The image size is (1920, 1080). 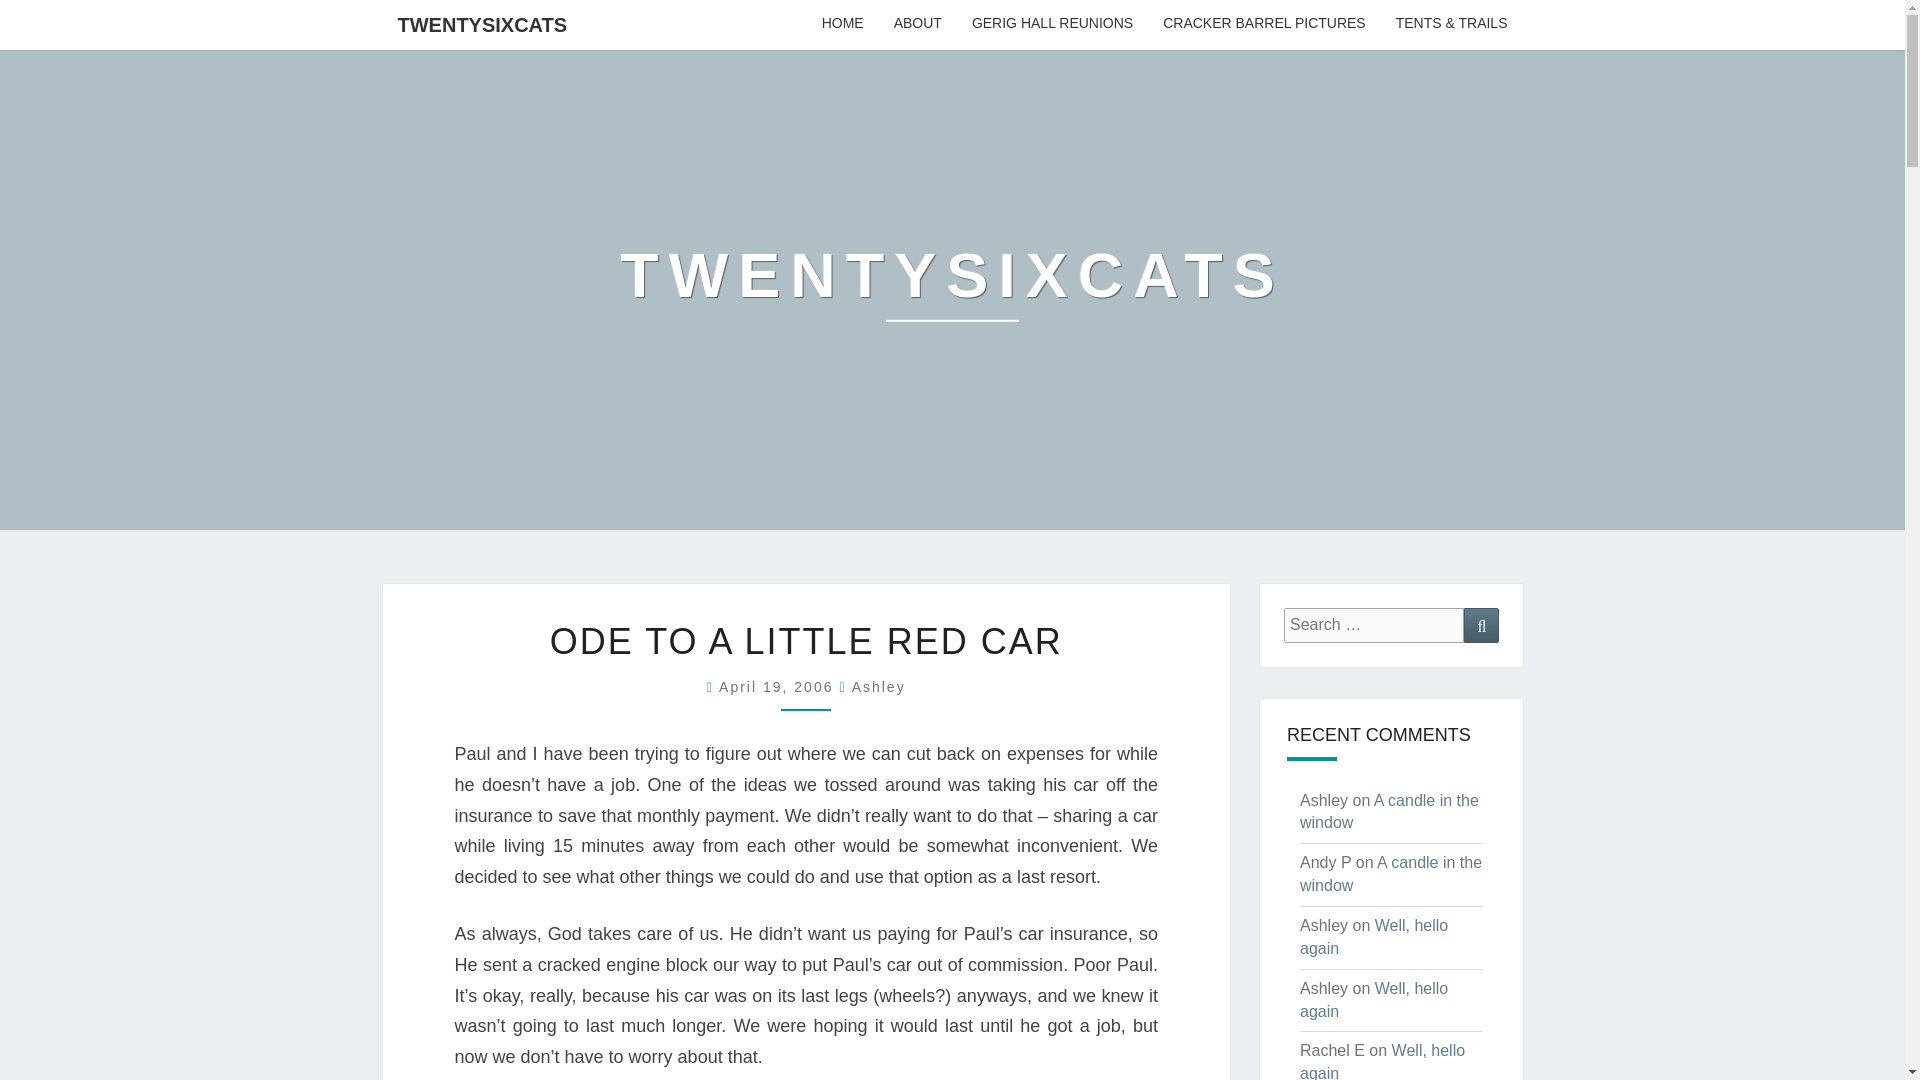 I want to click on Ashley, so click(x=879, y=687).